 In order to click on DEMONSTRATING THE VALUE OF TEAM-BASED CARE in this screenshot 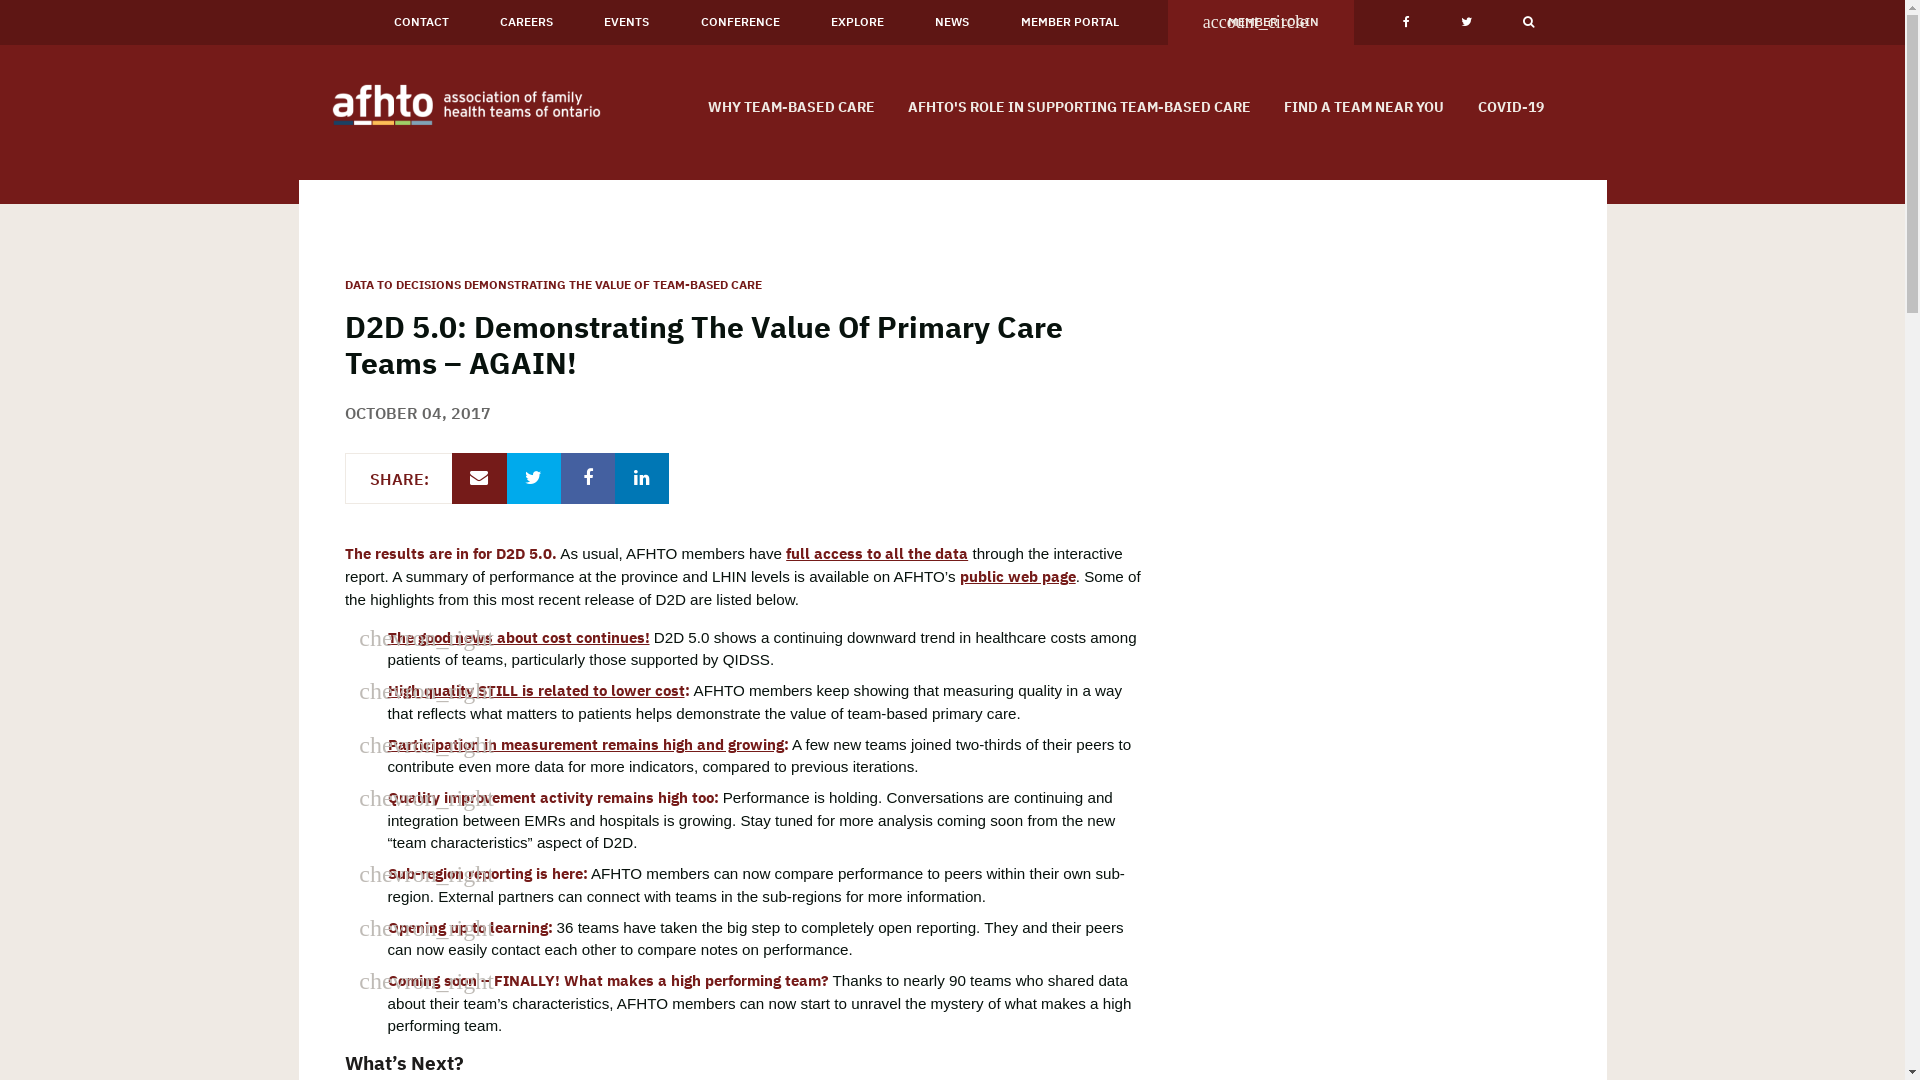, I will do `click(613, 284)`.